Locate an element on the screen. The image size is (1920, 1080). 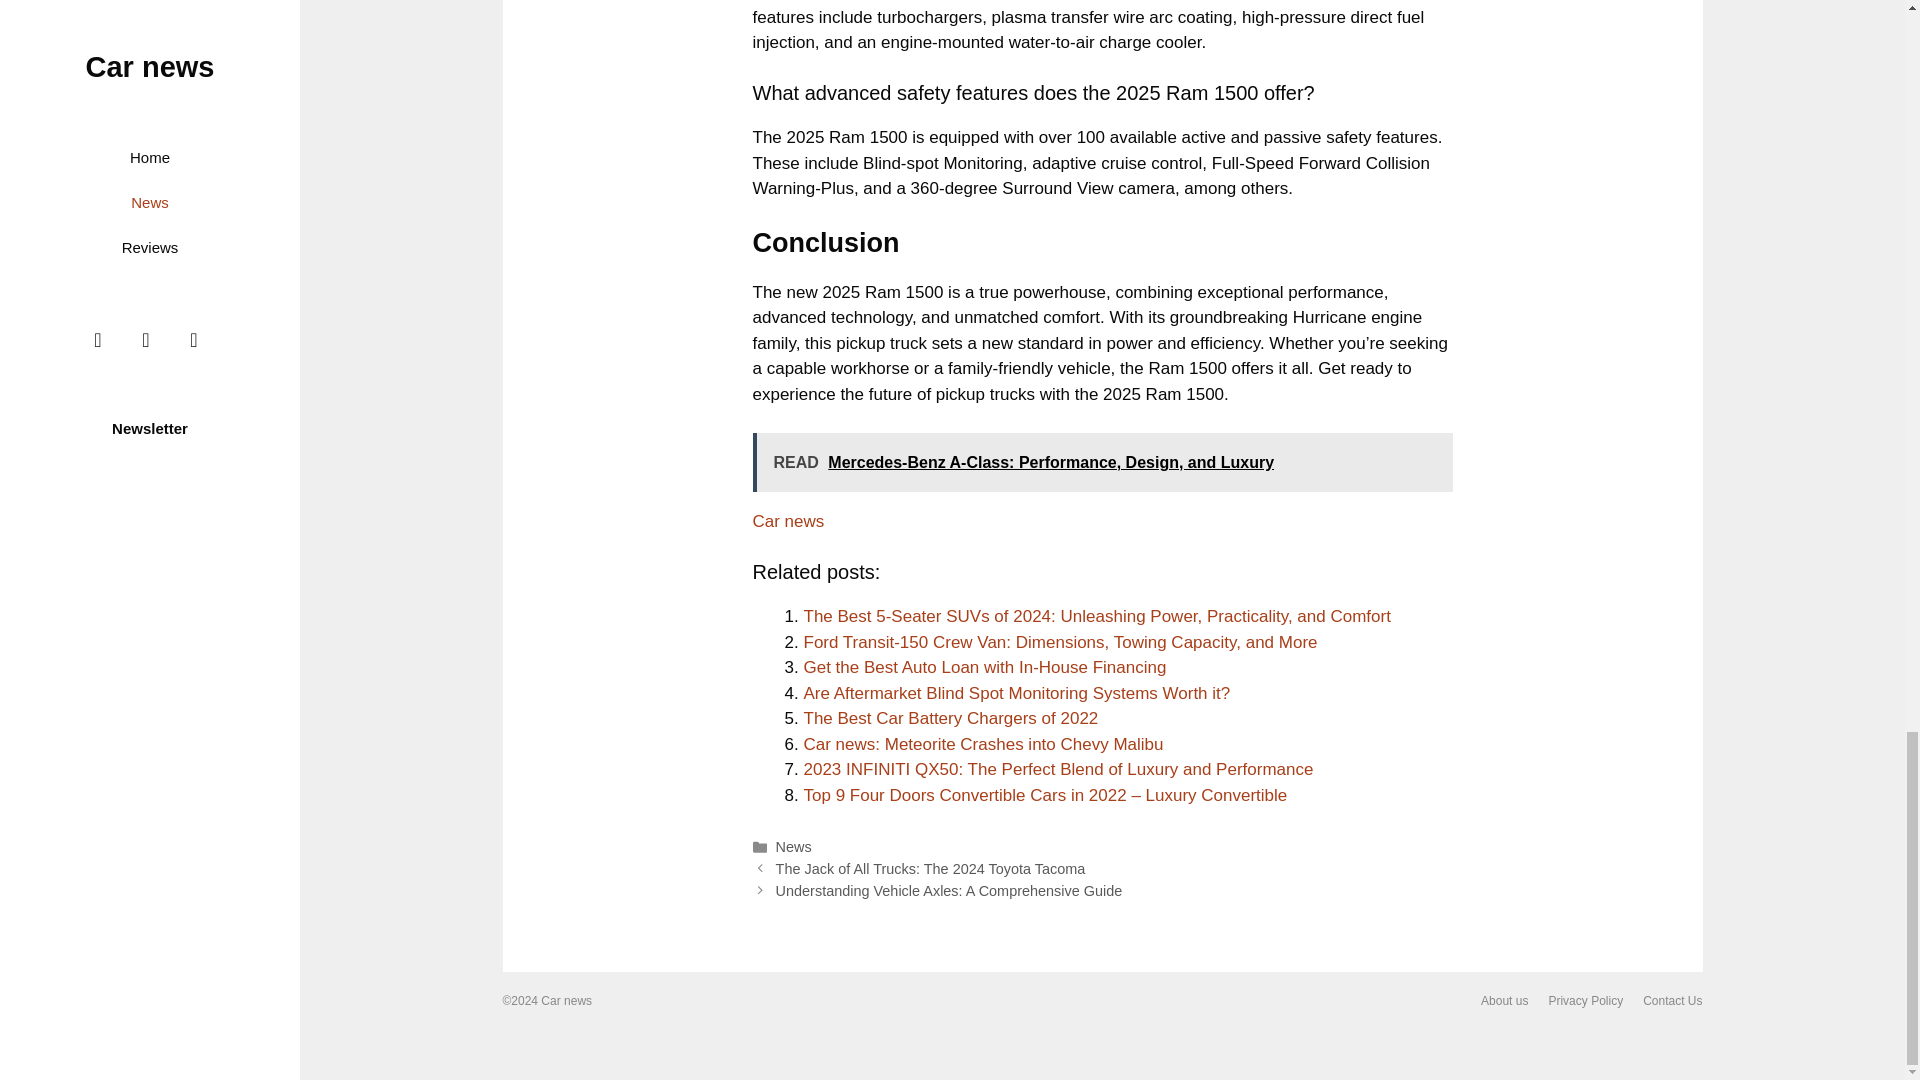
Car news: Meteorite Crashes into Chevy Malibu is located at coordinates (984, 744).